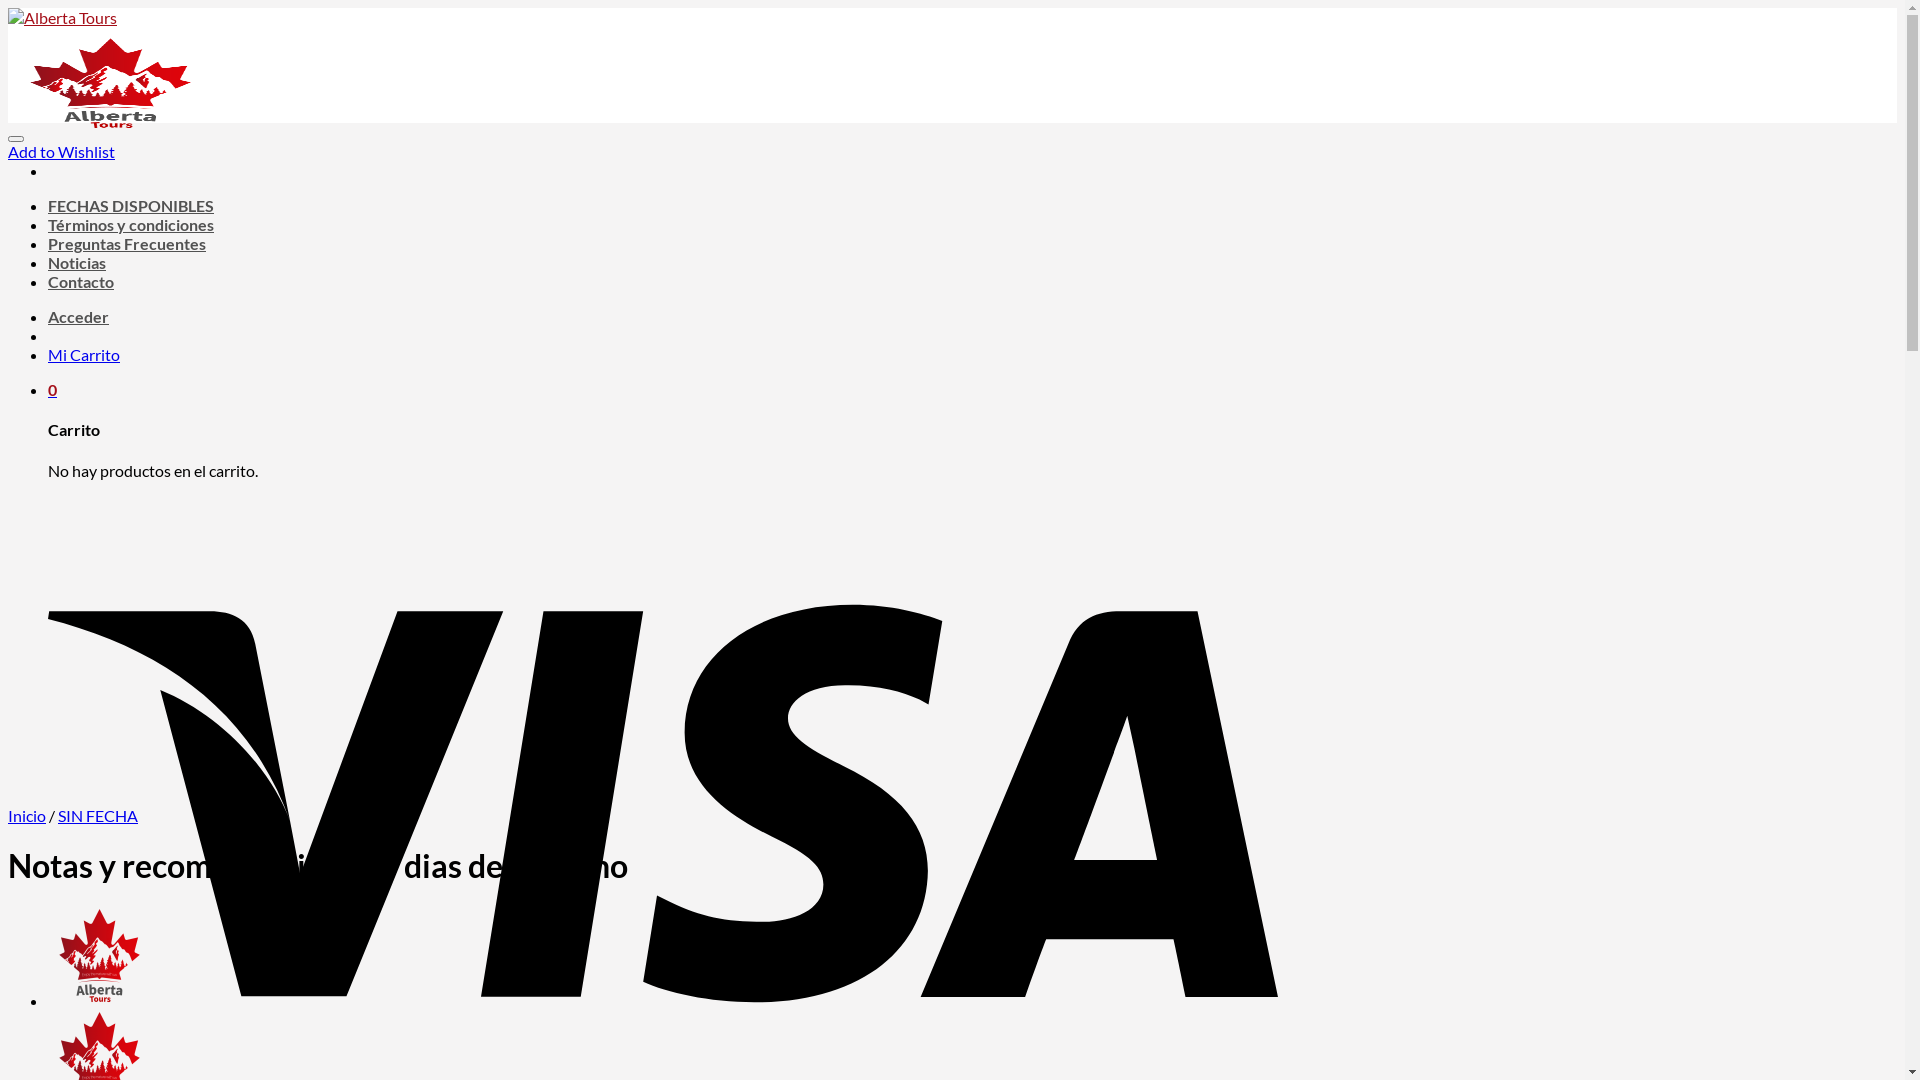  I want to click on Inicio, so click(27, 816).